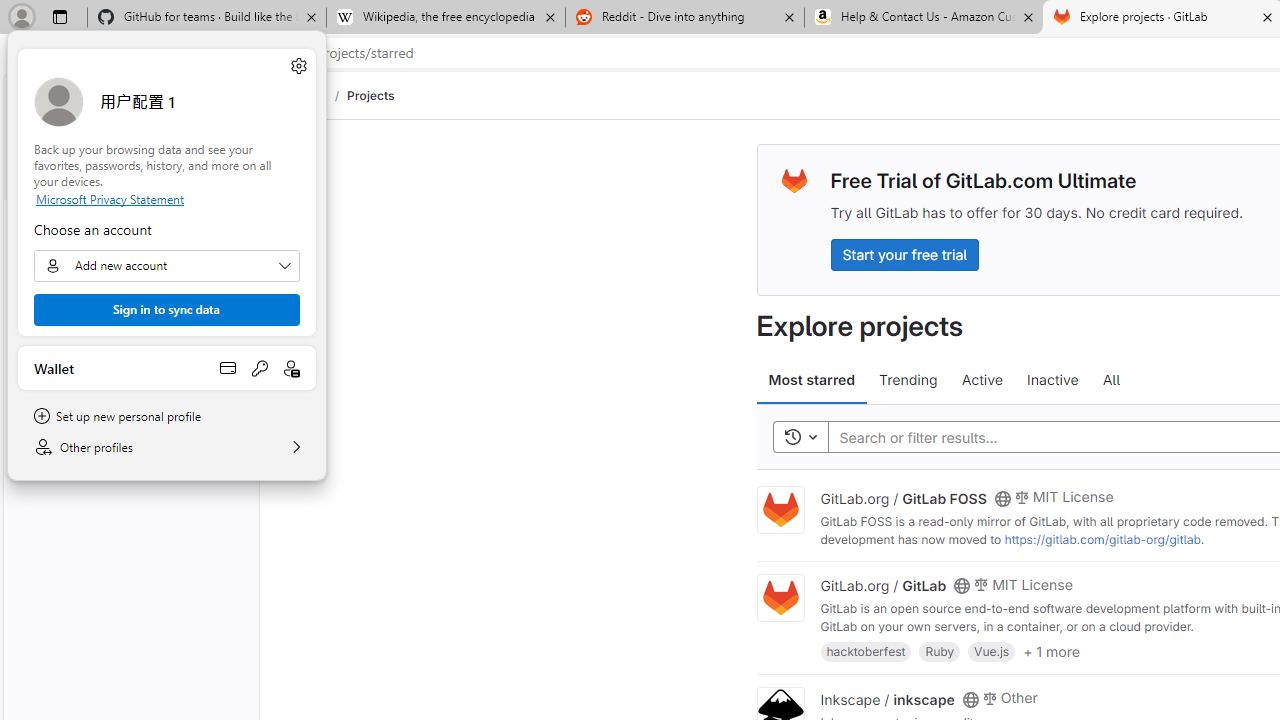 The image size is (1280, 720). Describe the element at coordinates (812, 380) in the screenshot. I see `Most starred` at that location.